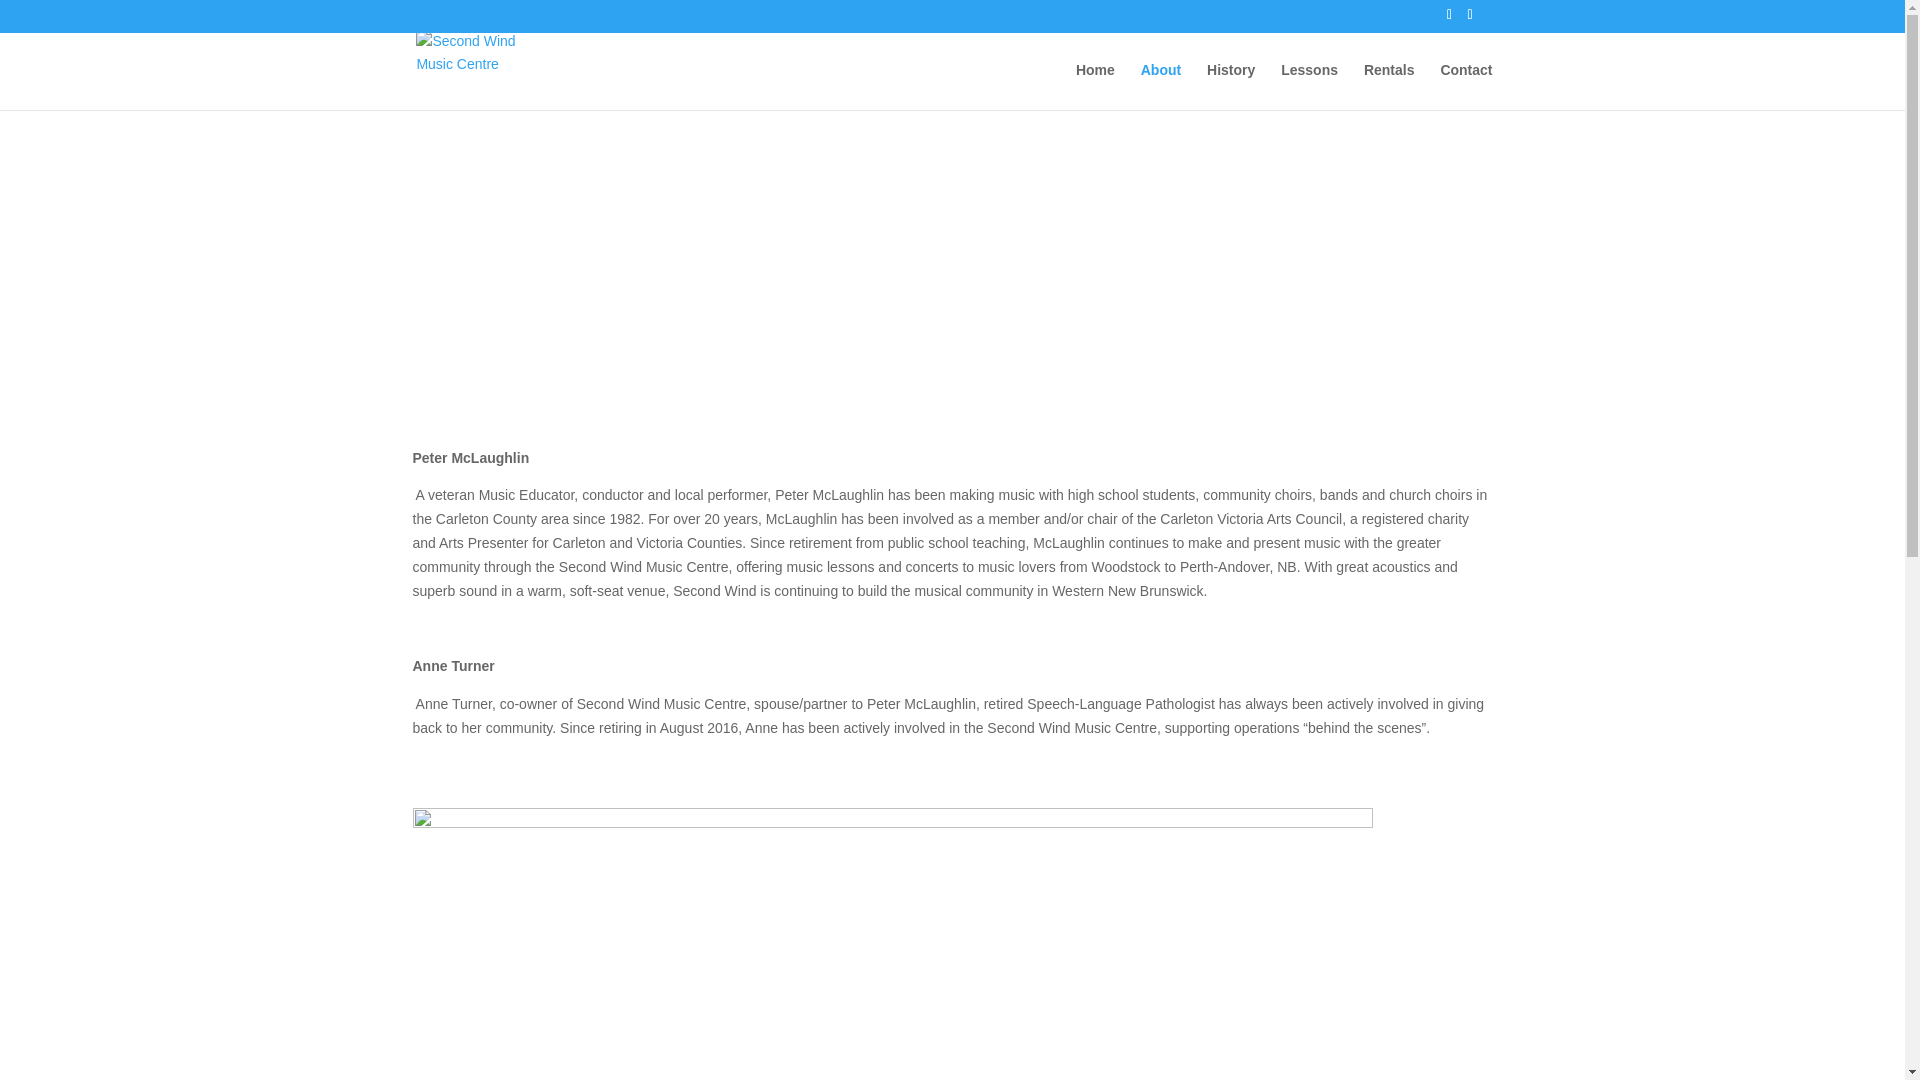 The height and width of the screenshot is (1080, 1920). I want to click on Rentals, so click(1389, 86).